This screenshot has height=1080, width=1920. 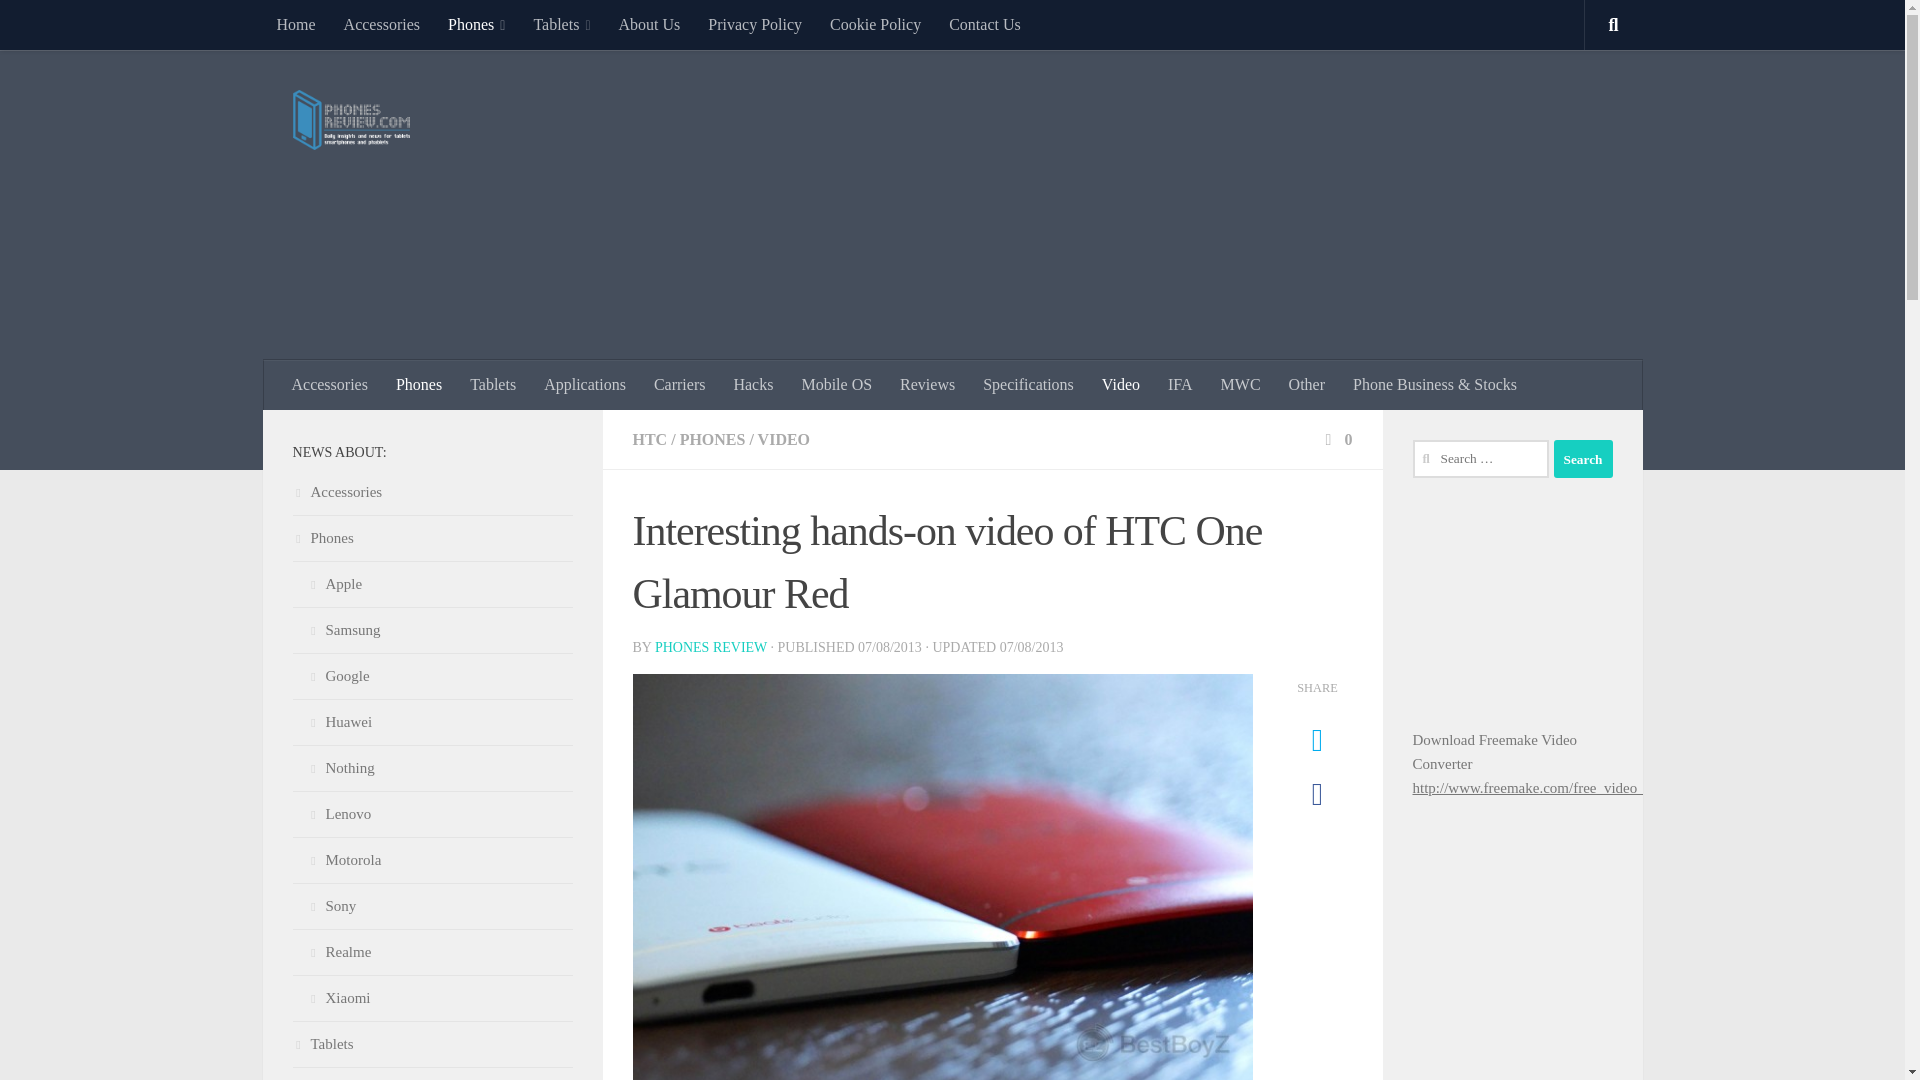 What do you see at coordinates (382, 24) in the screenshot?
I see `Accessories` at bounding box center [382, 24].